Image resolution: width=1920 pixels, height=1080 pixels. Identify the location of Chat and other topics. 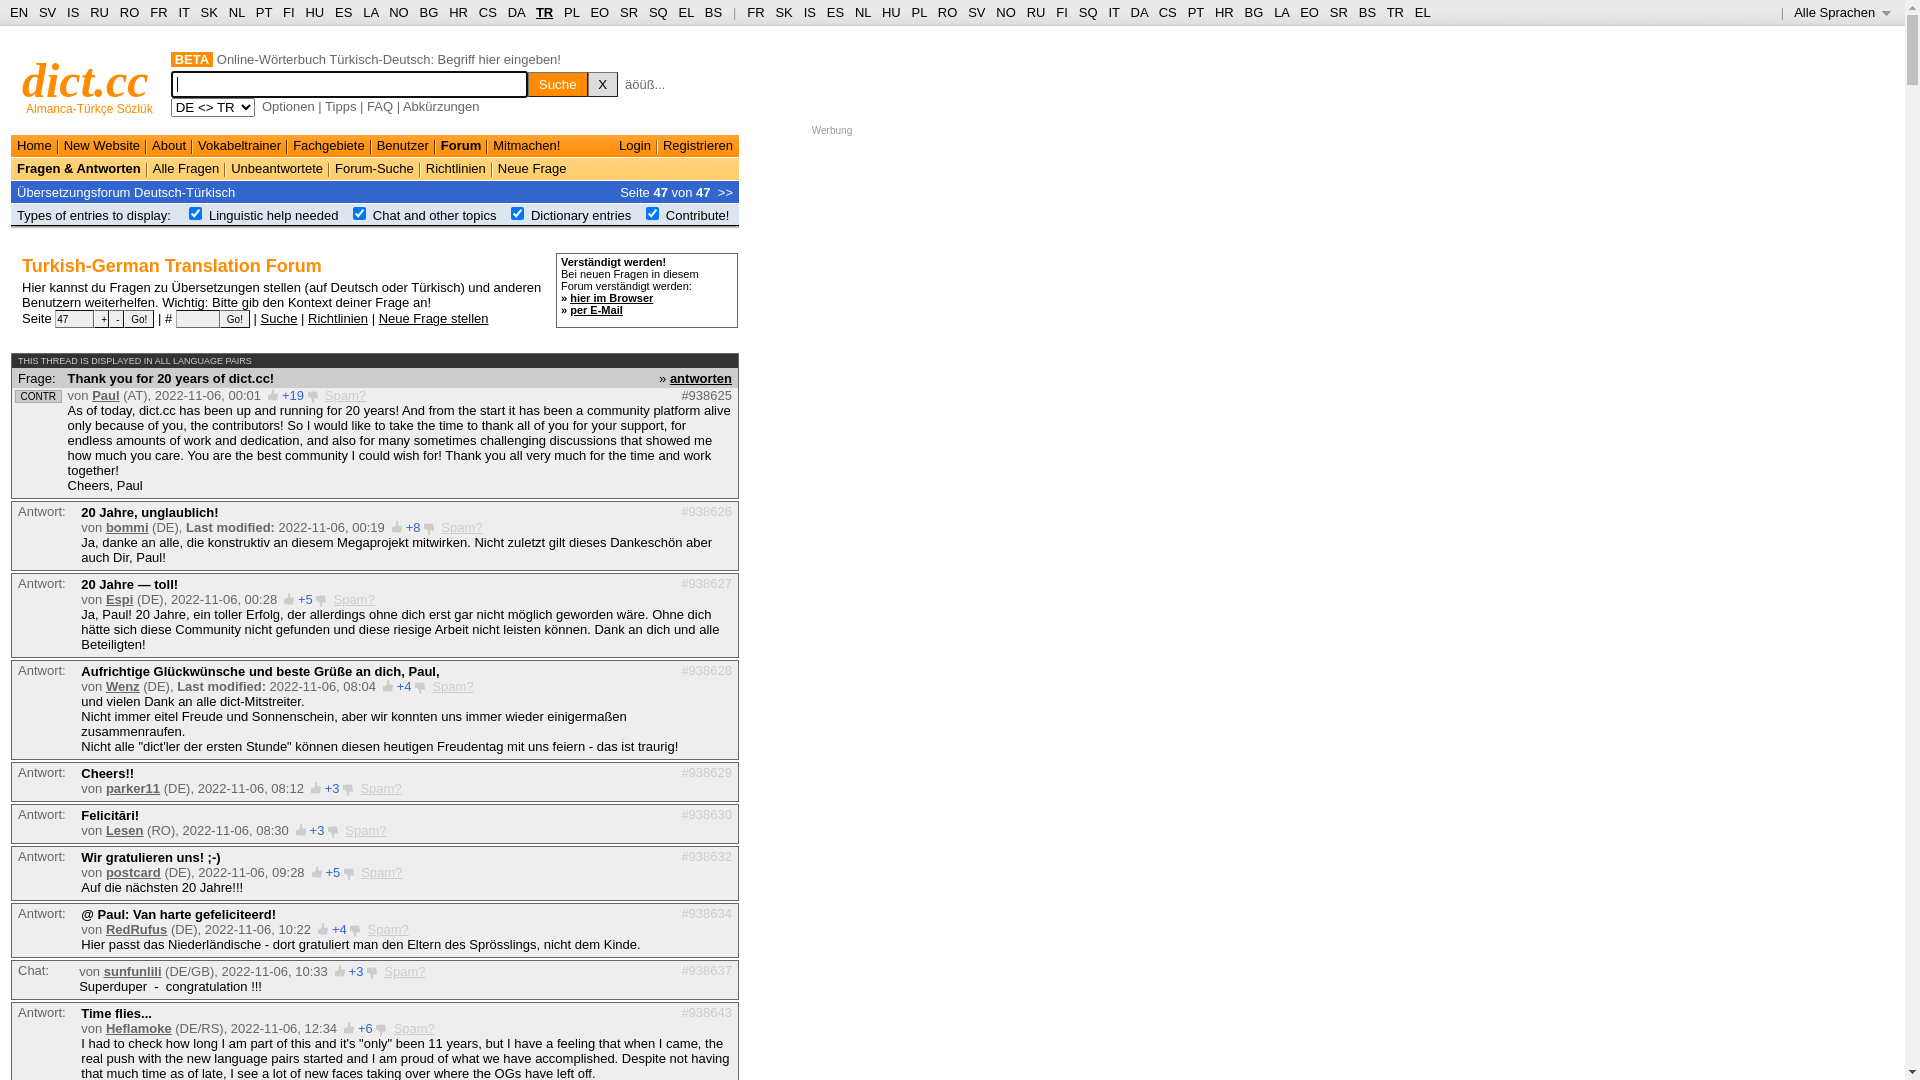
(435, 216).